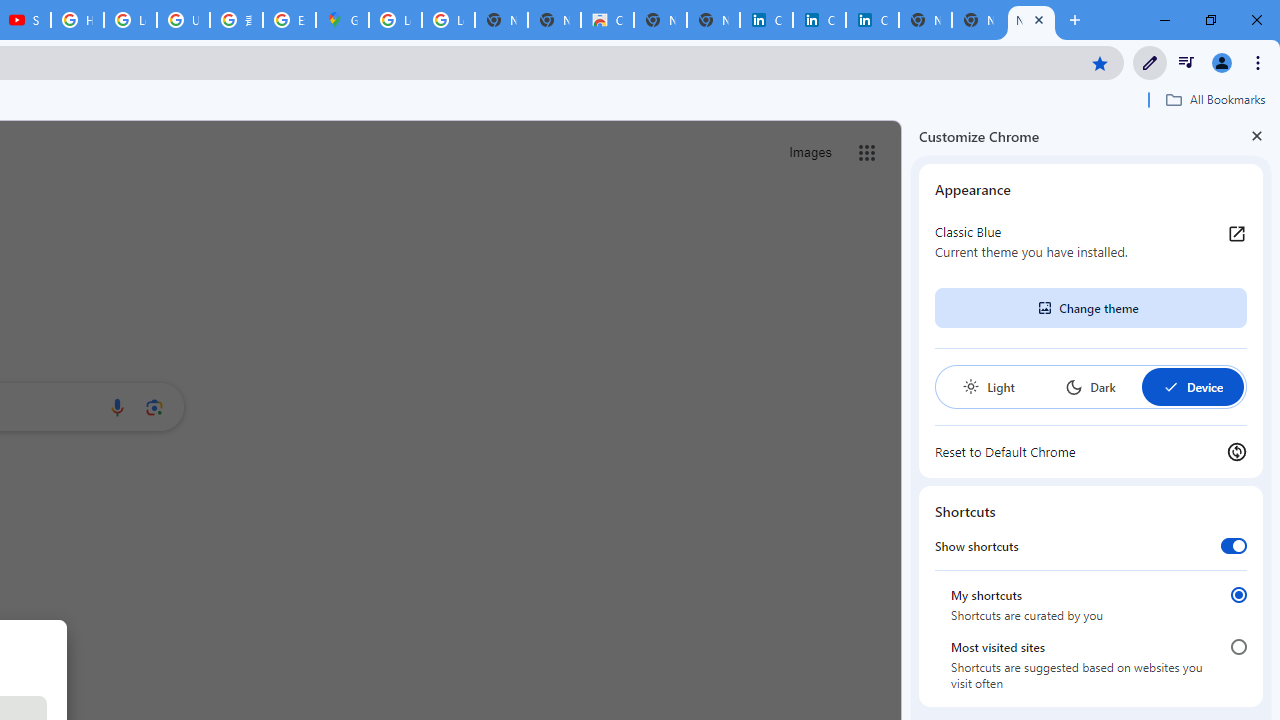  I want to click on Cookie Policy | LinkedIn, so click(819, 20).